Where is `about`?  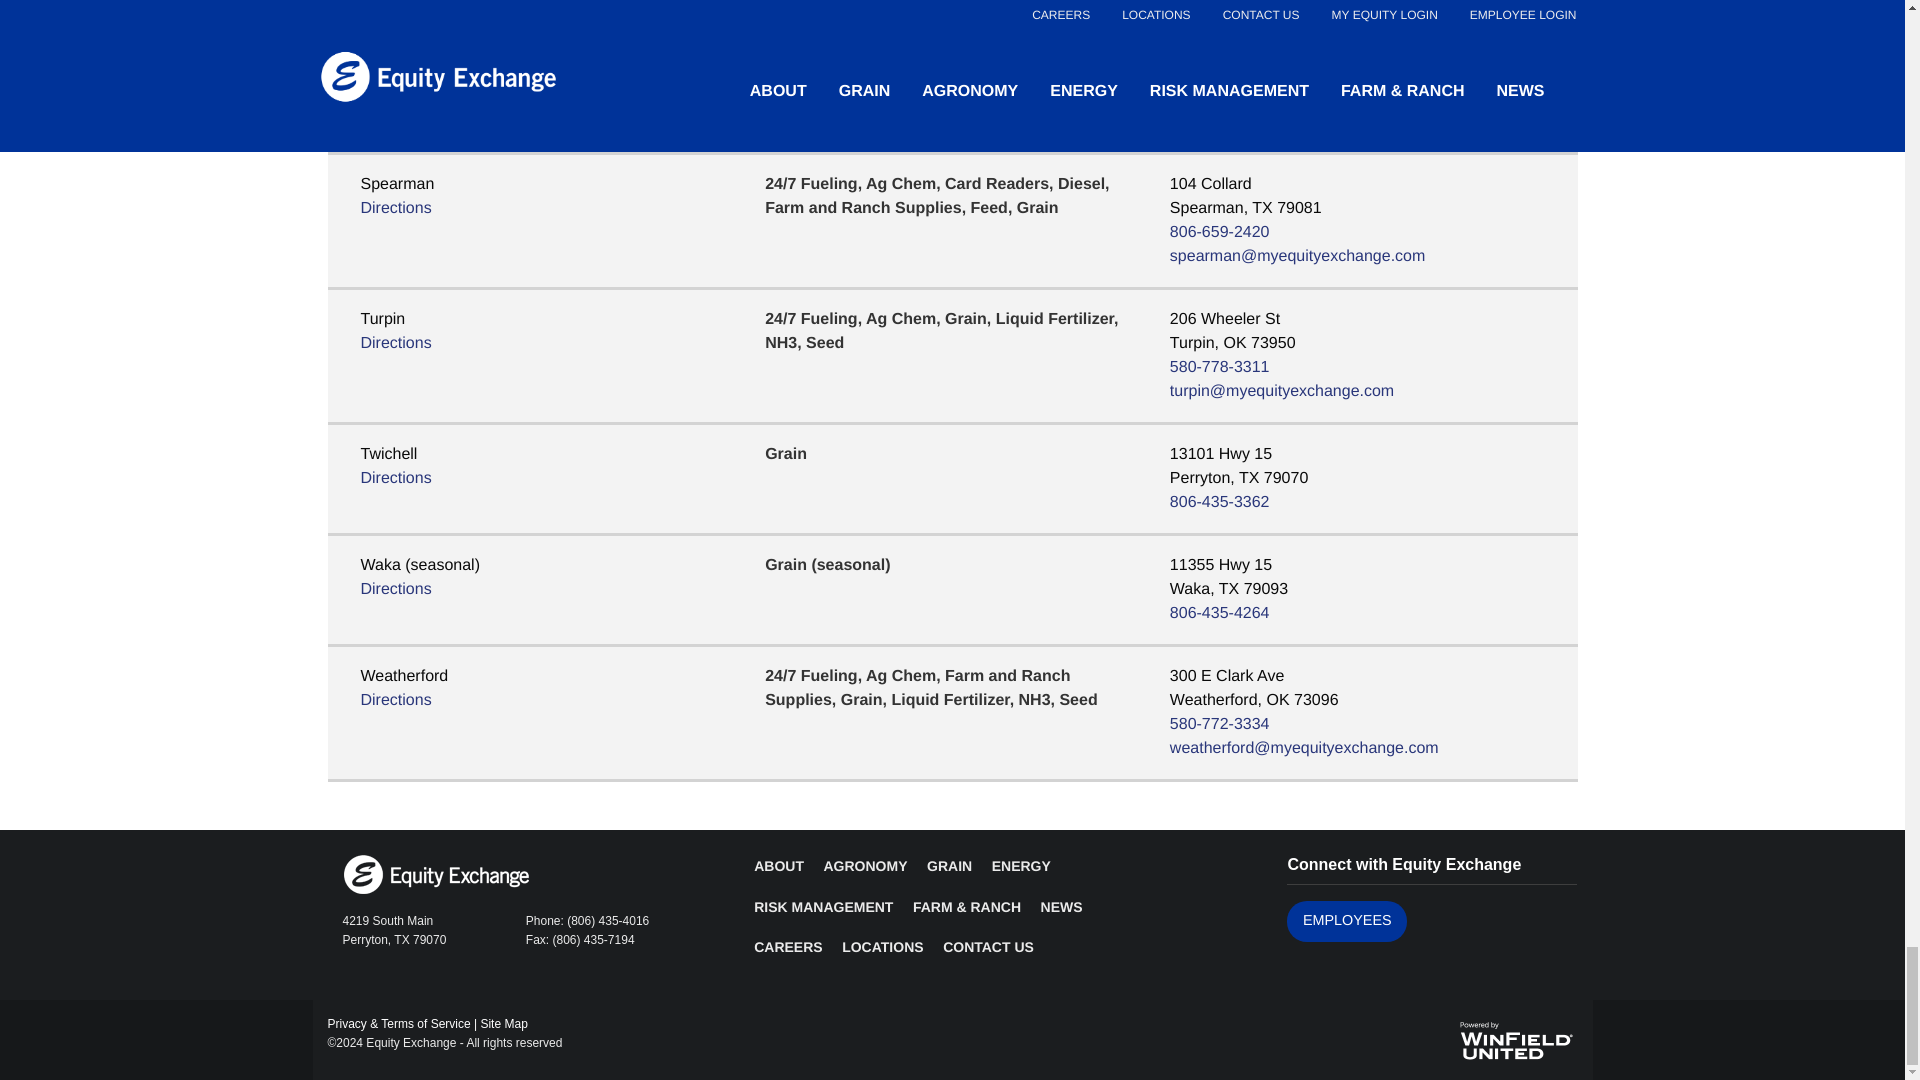 about is located at coordinates (779, 865).